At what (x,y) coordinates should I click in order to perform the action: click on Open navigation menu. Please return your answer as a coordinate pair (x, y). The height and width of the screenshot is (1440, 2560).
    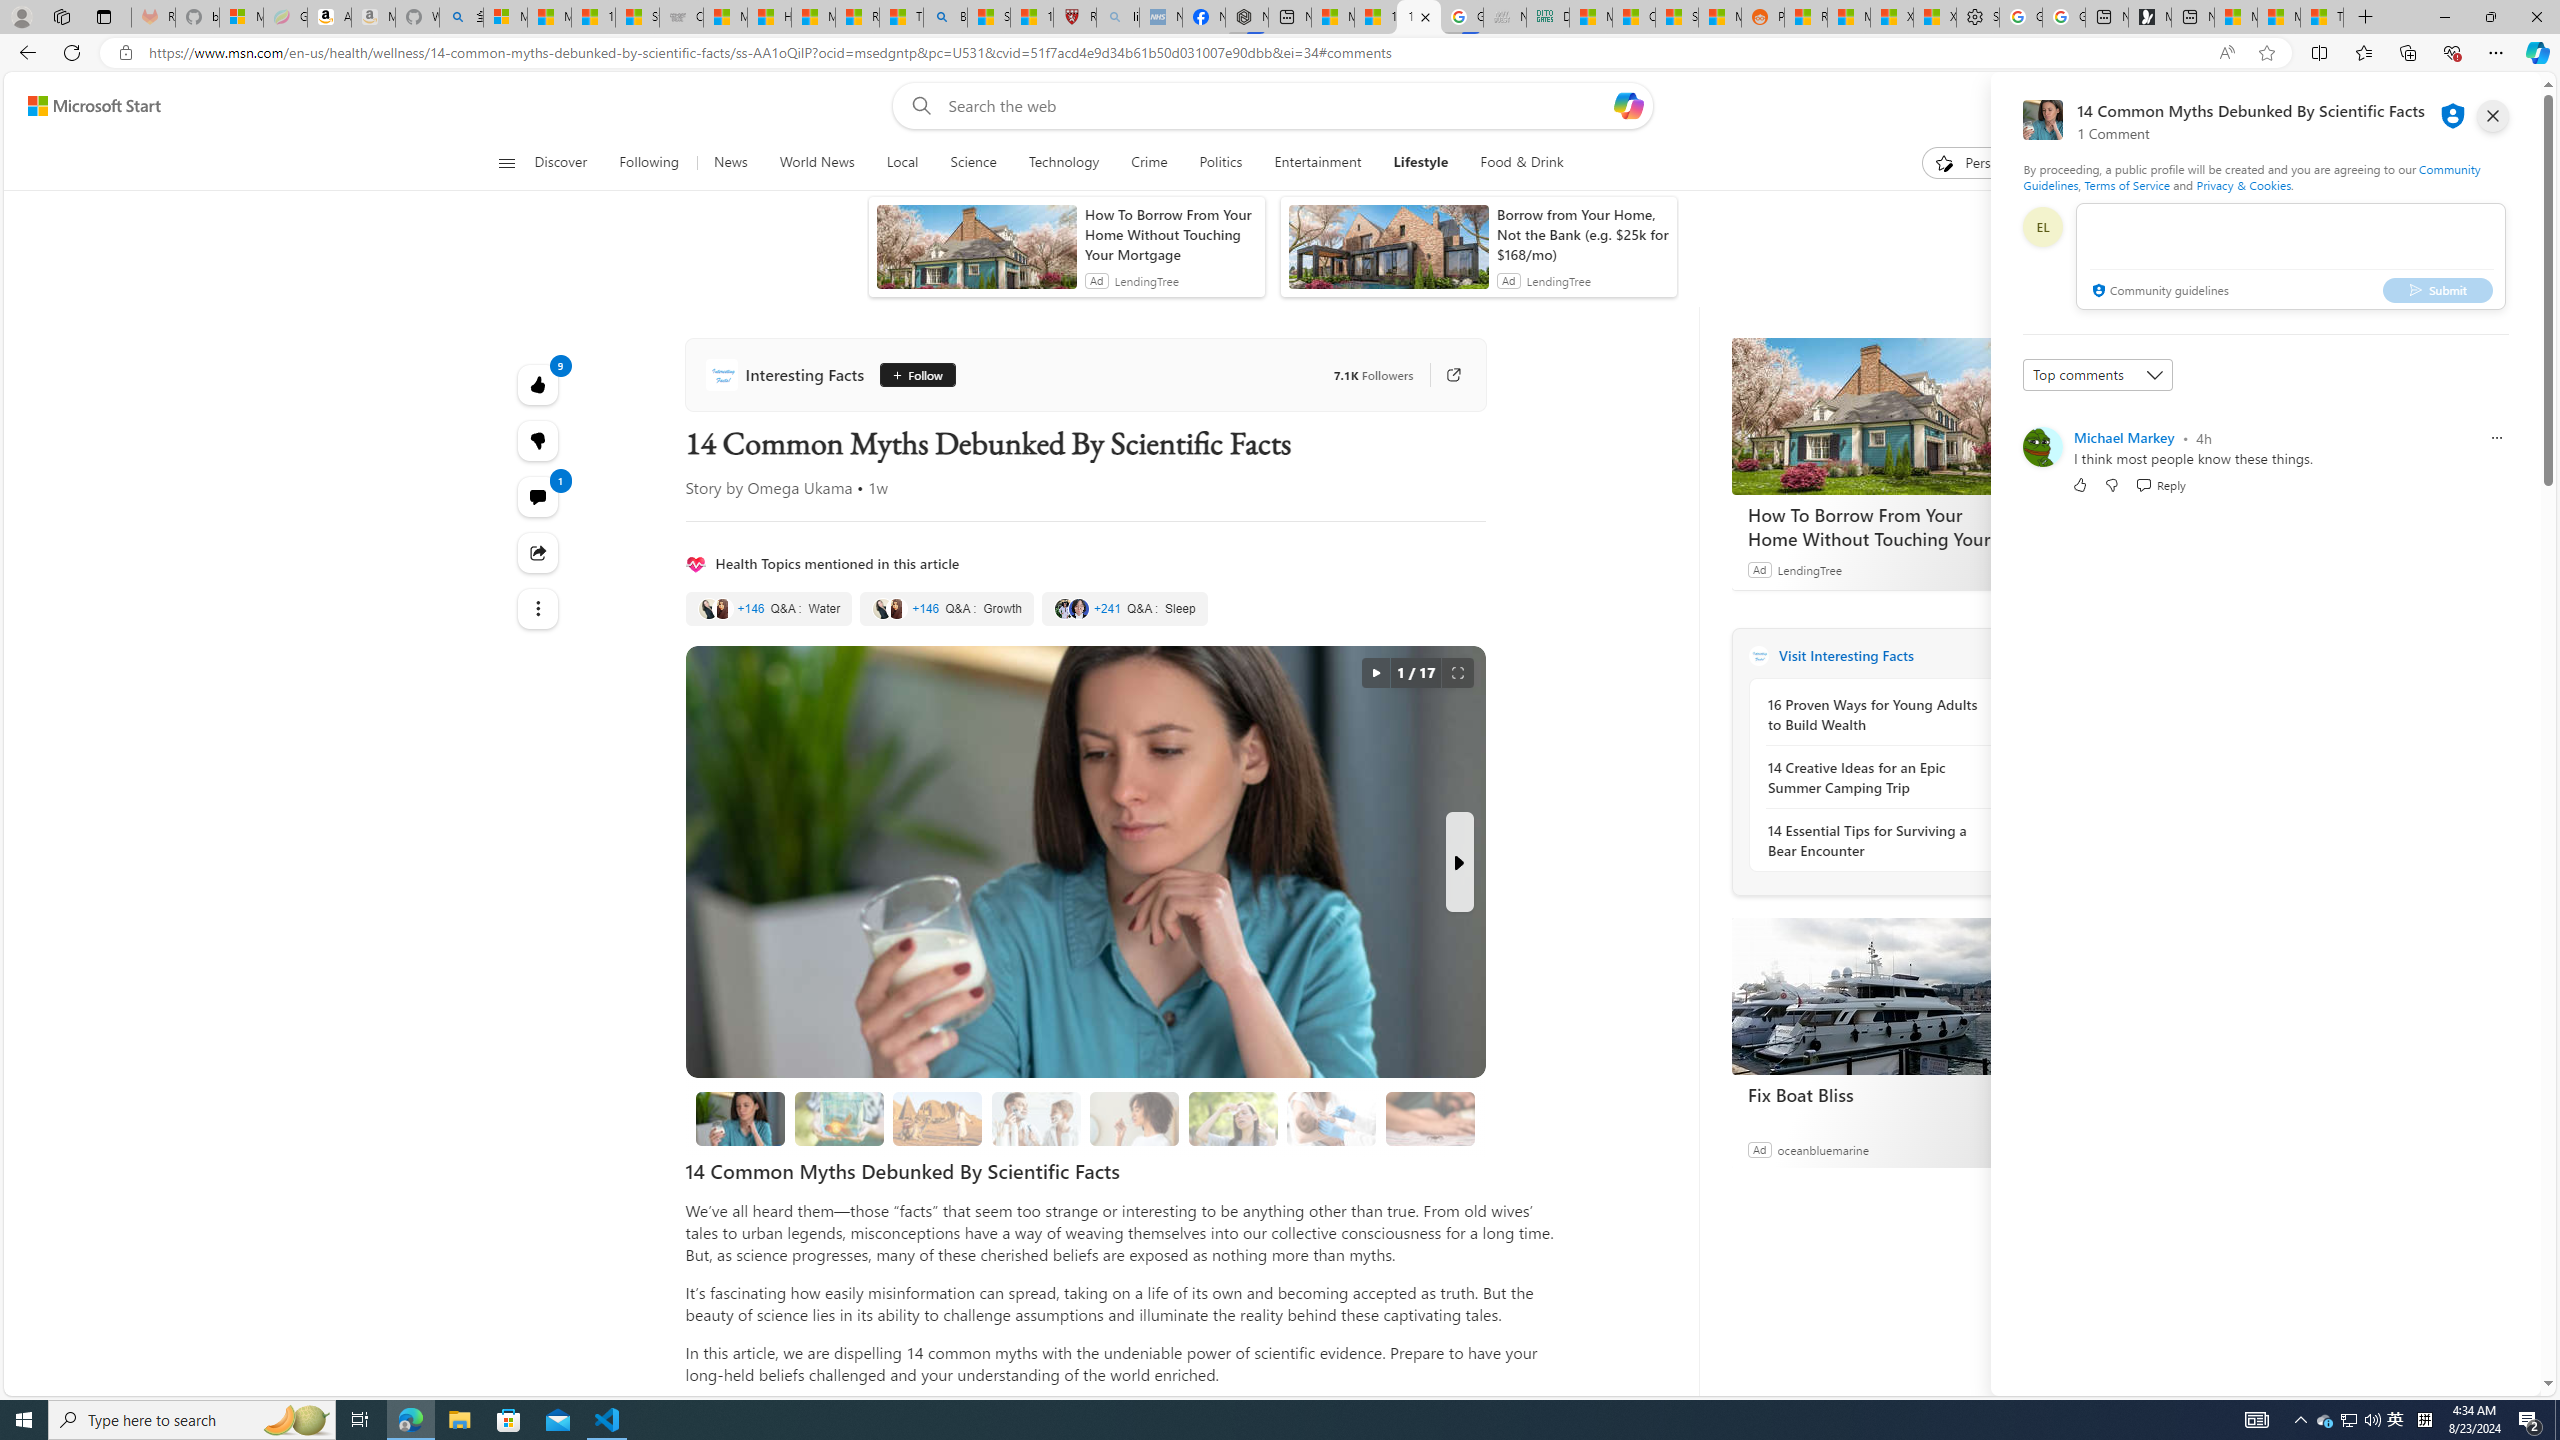
    Looking at the image, I should click on (505, 162).